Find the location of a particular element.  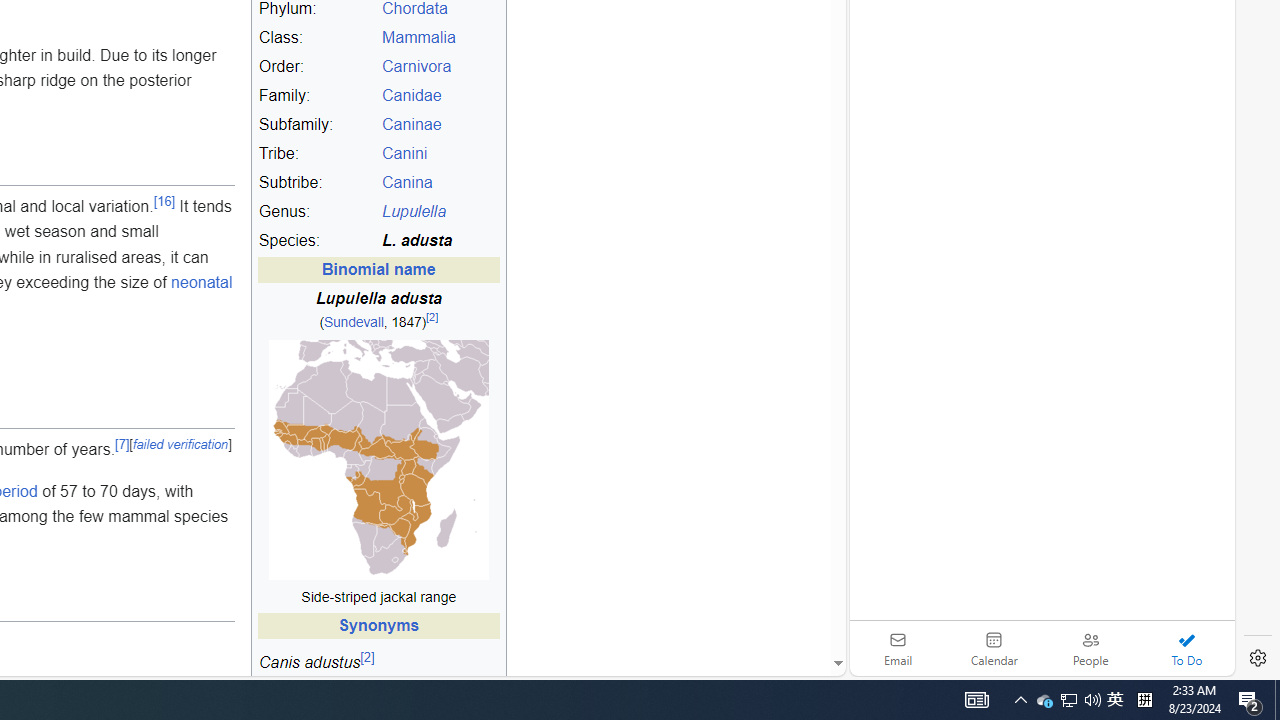

[2] is located at coordinates (367, 656).